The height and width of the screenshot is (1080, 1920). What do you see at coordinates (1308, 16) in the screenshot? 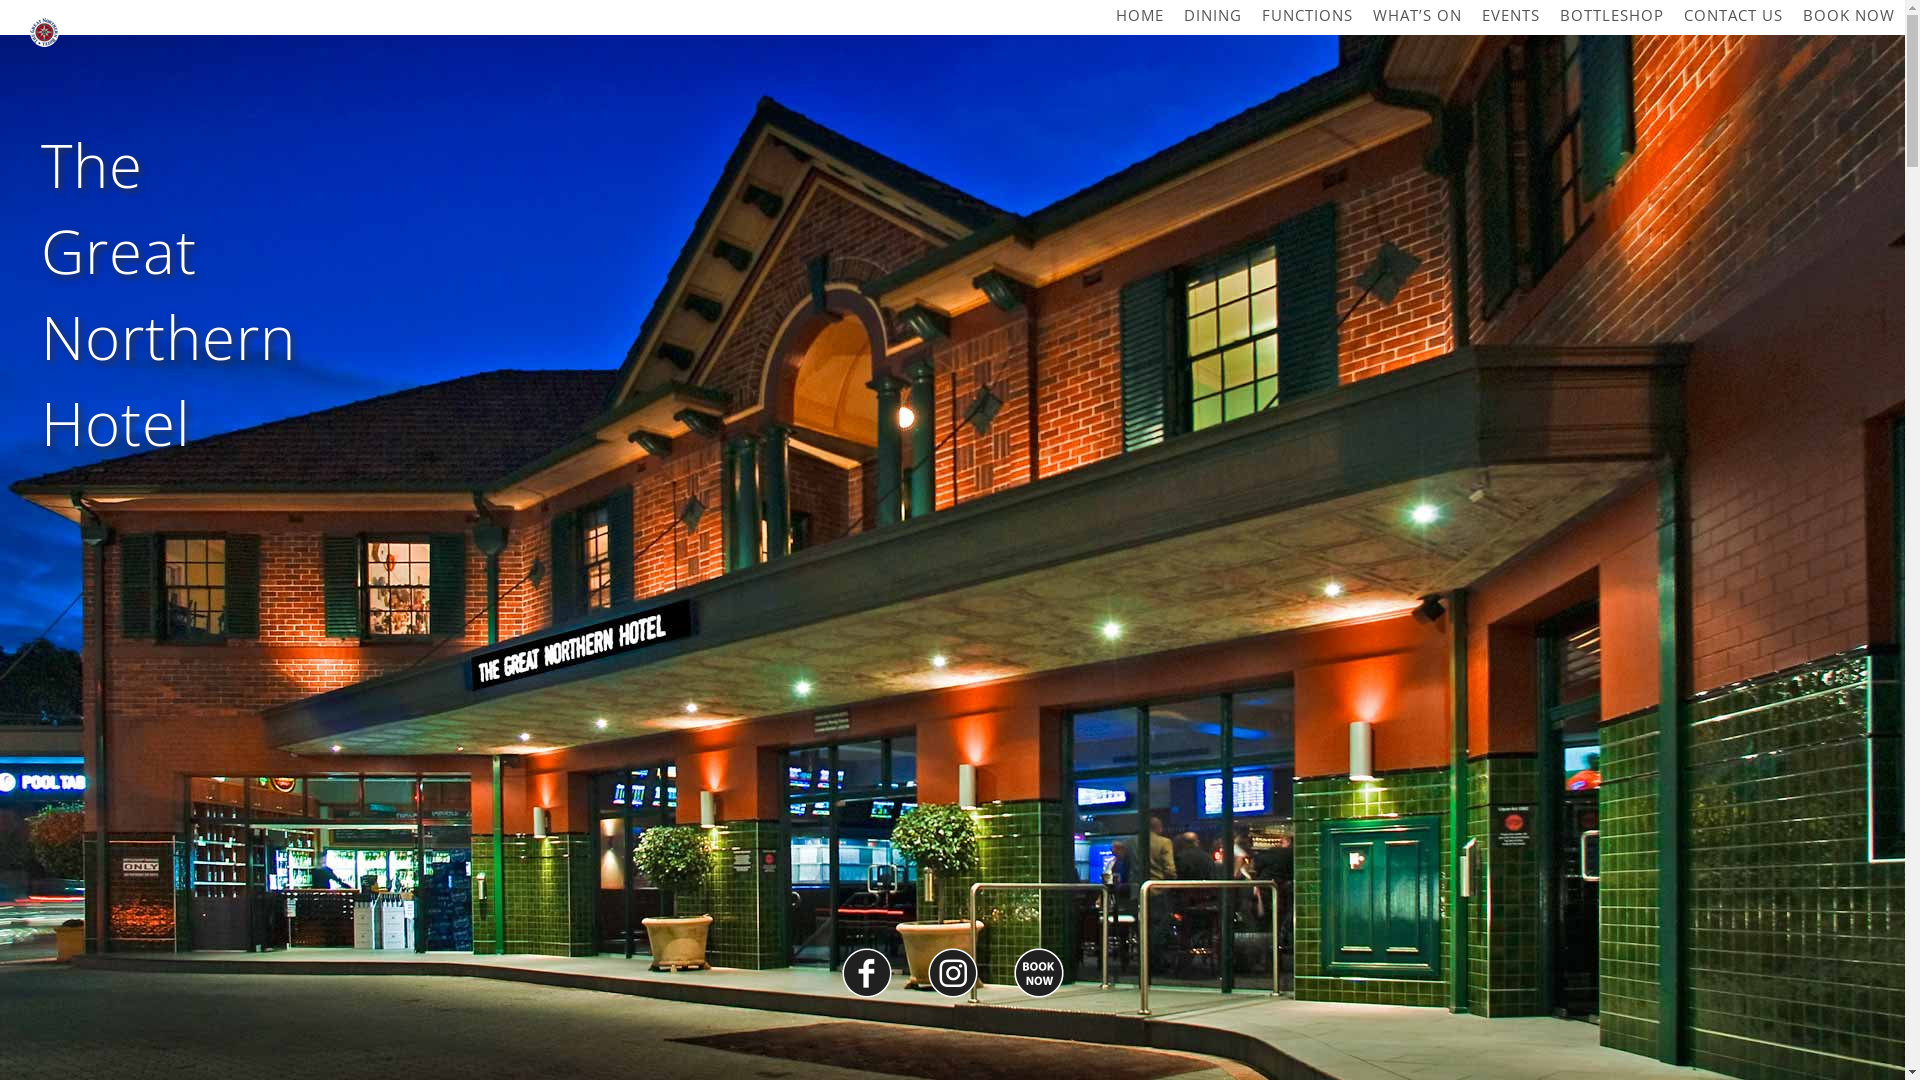
I see `FUNCTIONS` at bounding box center [1308, 16].